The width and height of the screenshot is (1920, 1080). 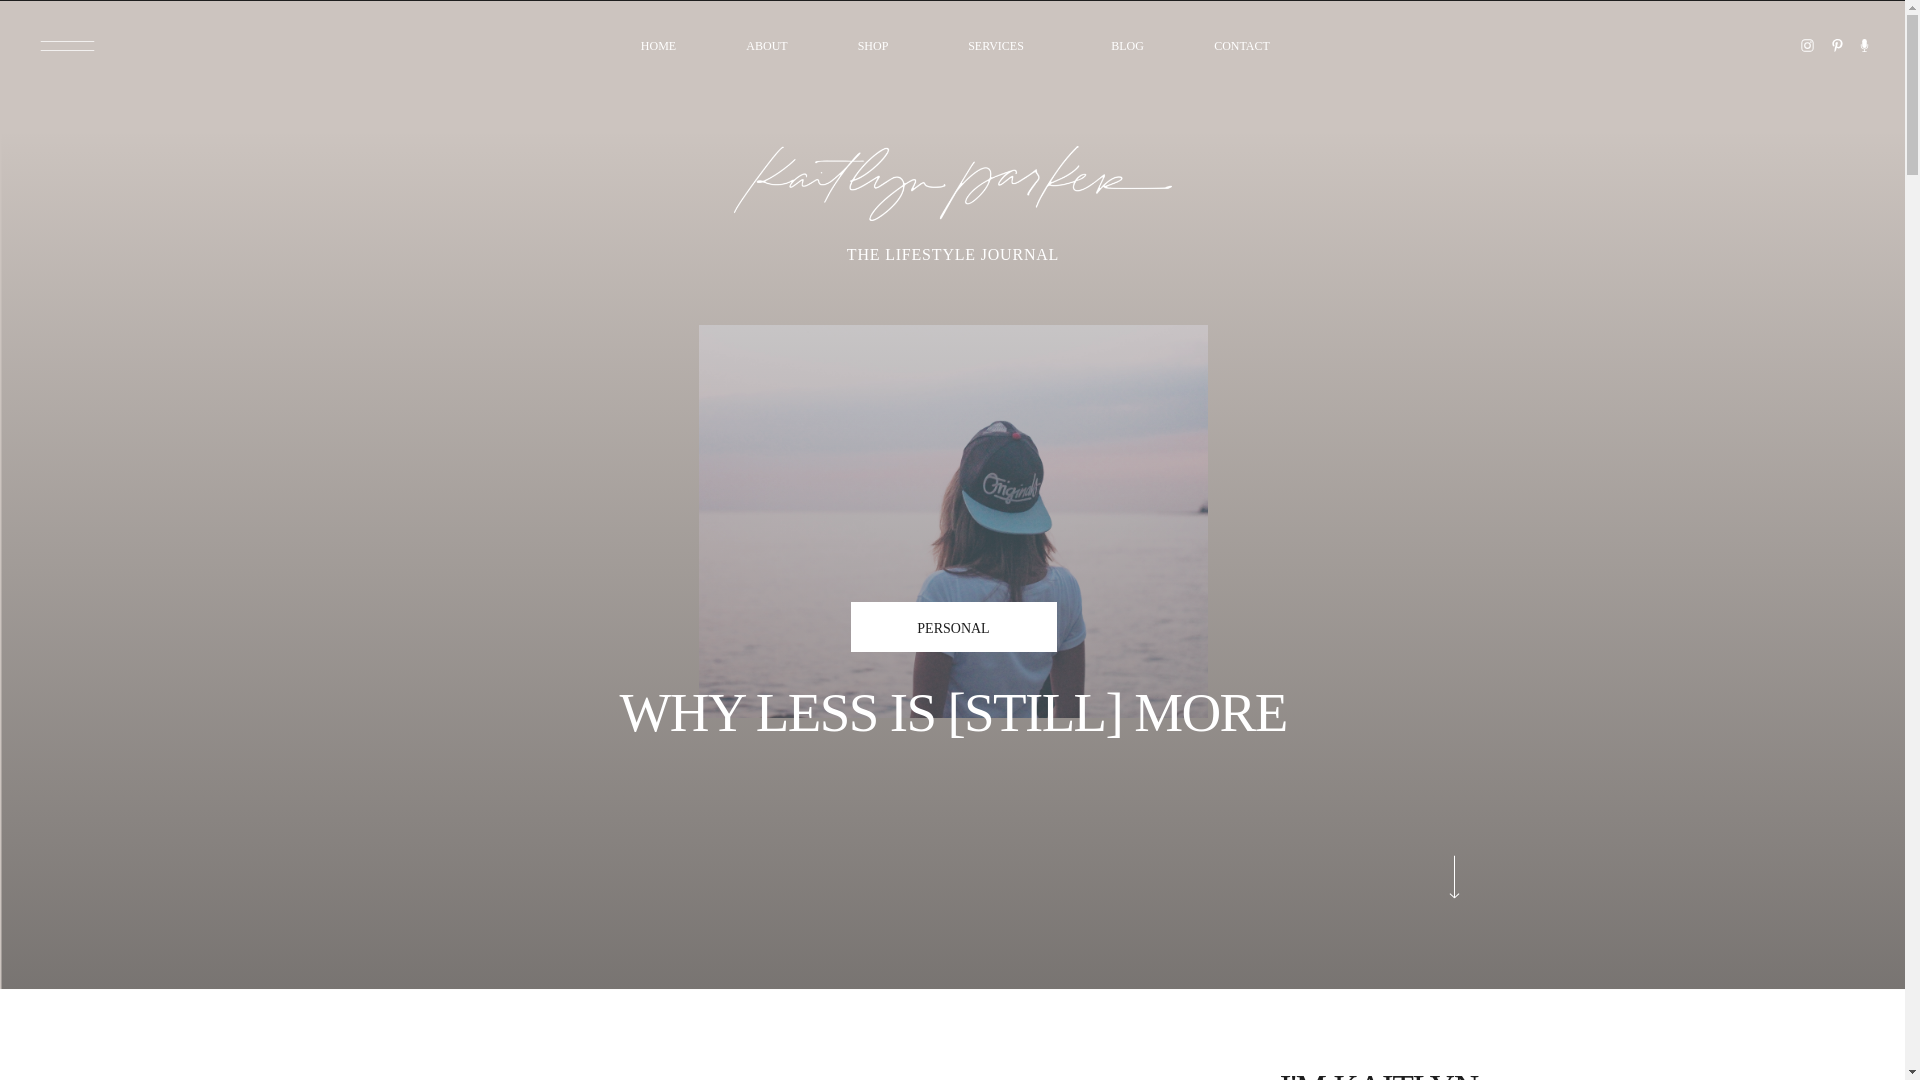 I want to click on ABOUT, so click(x=766, y=46).